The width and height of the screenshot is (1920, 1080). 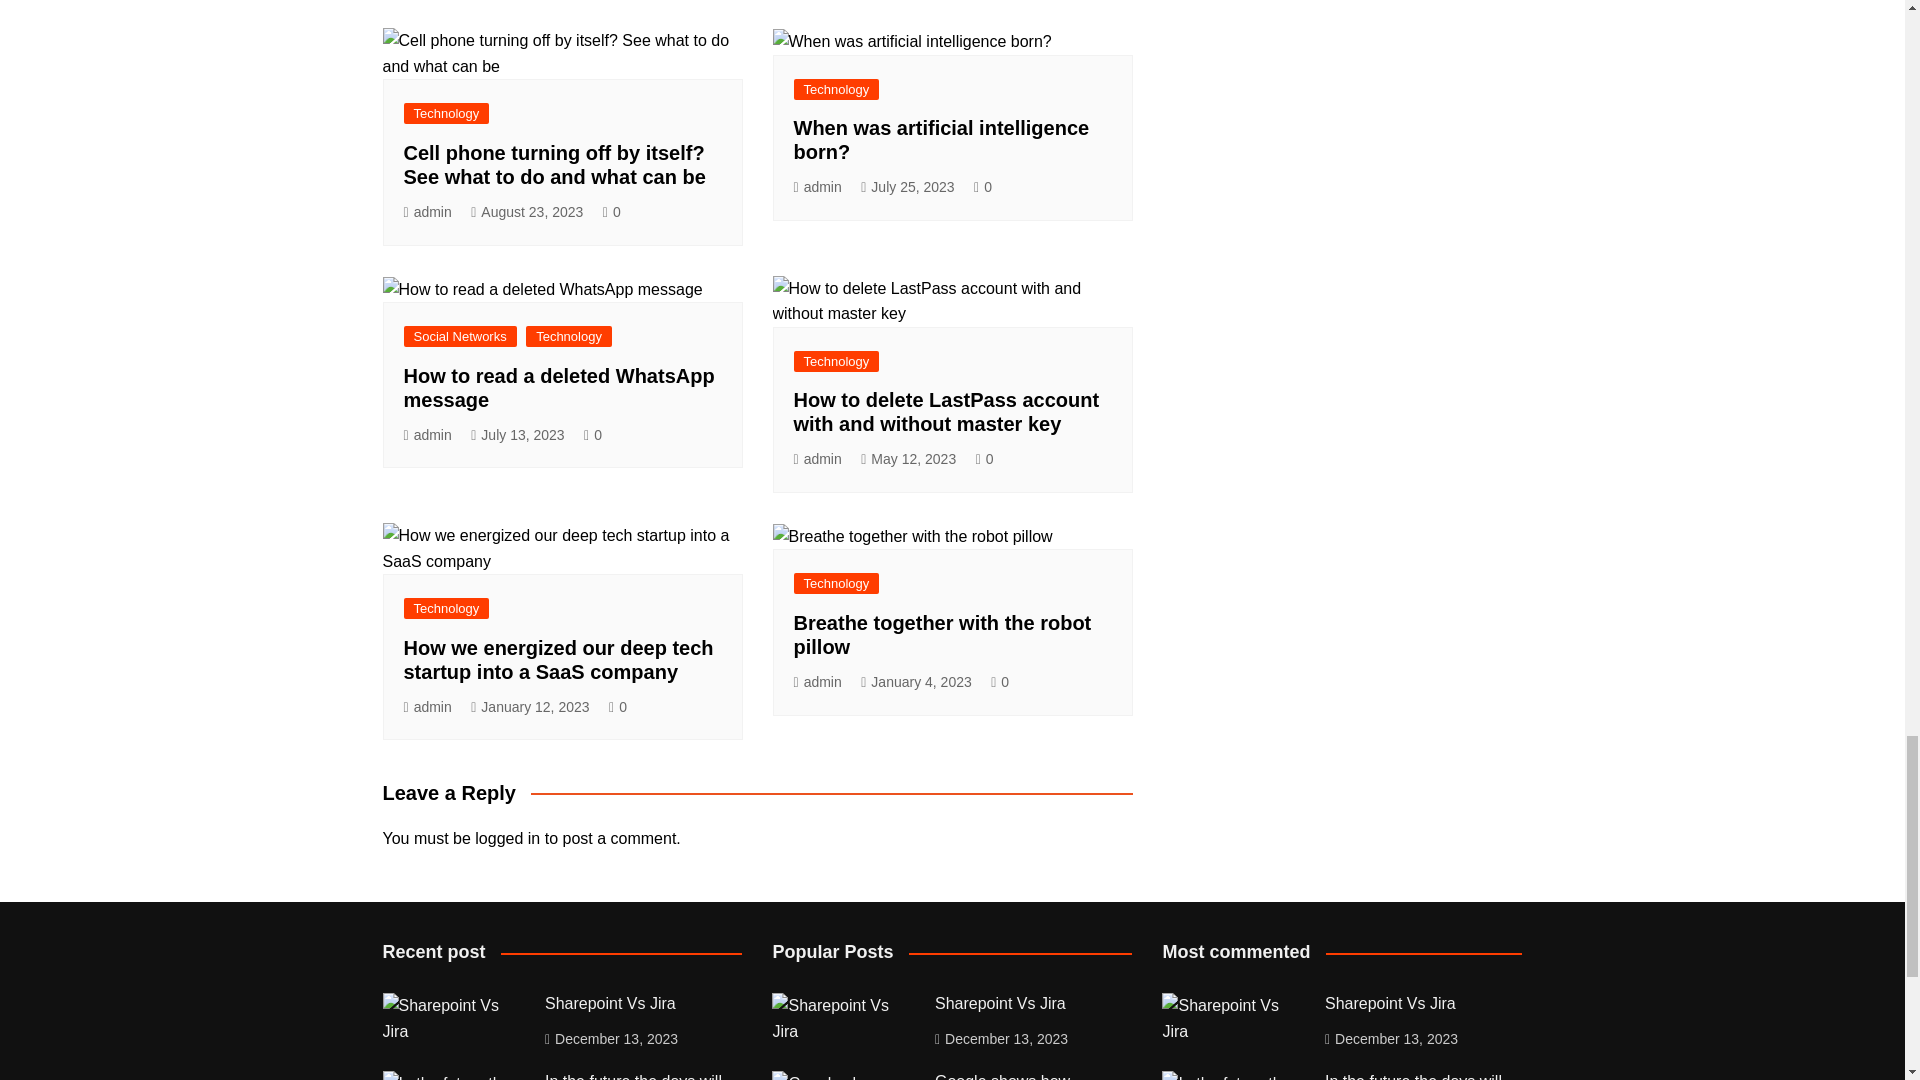 What do you see at coordinates (427, 212) in the screenshot?
I see `admin` at bounding box center [427, 212].